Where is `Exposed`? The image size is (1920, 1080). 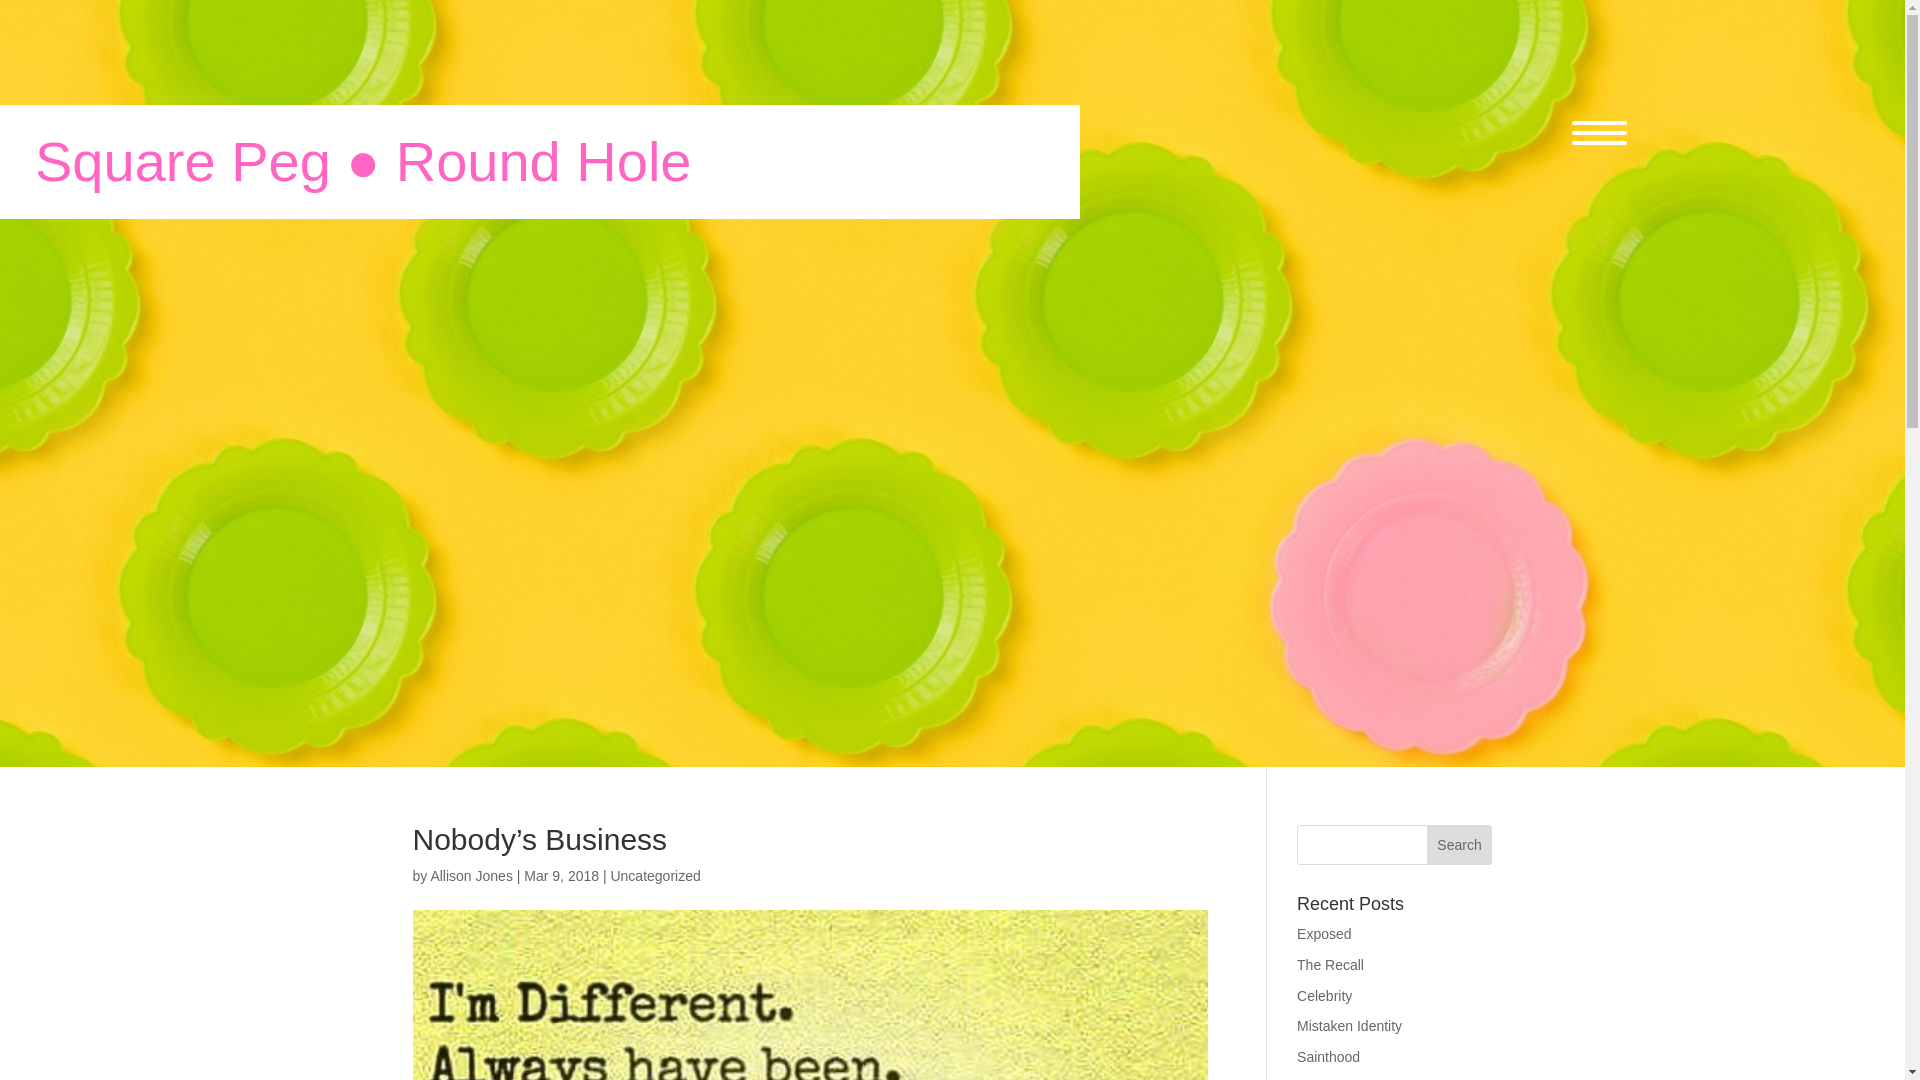 Exposed is located at coordinates (1324, 933).